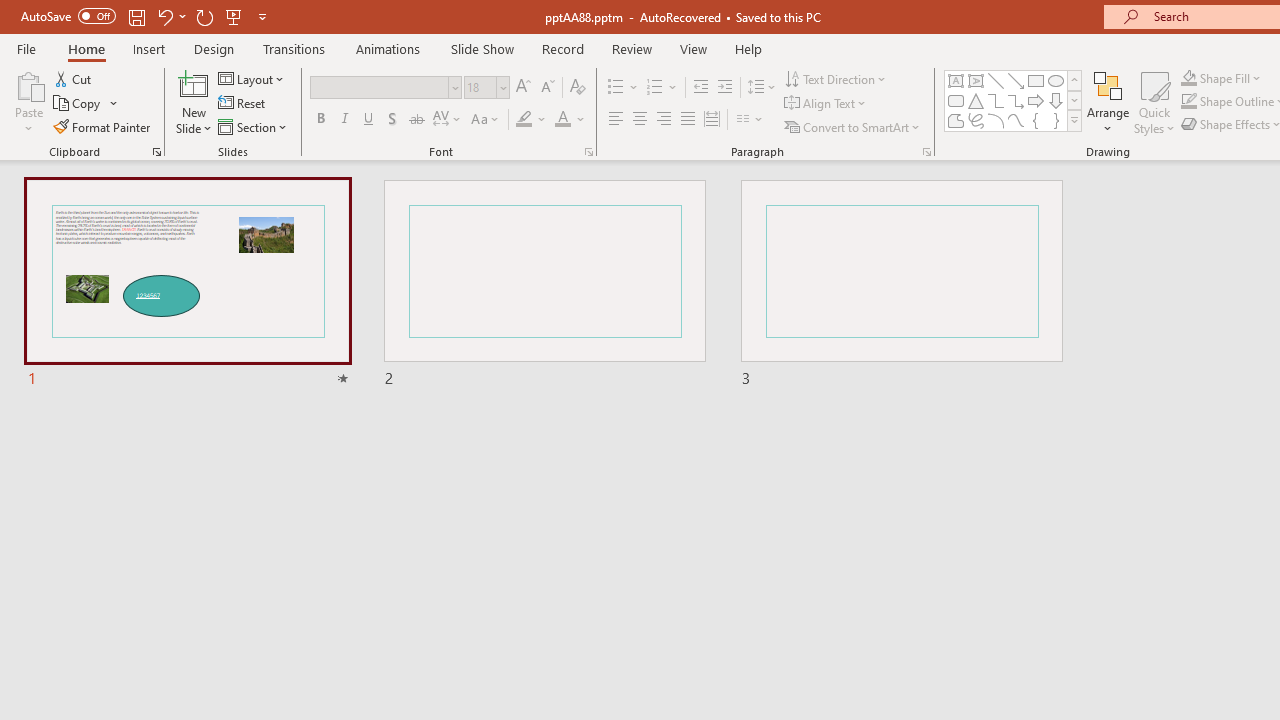  Describe the element at coordinates (146, 16) in the screenshot. I see `Quick Access Toolbar` at that location.